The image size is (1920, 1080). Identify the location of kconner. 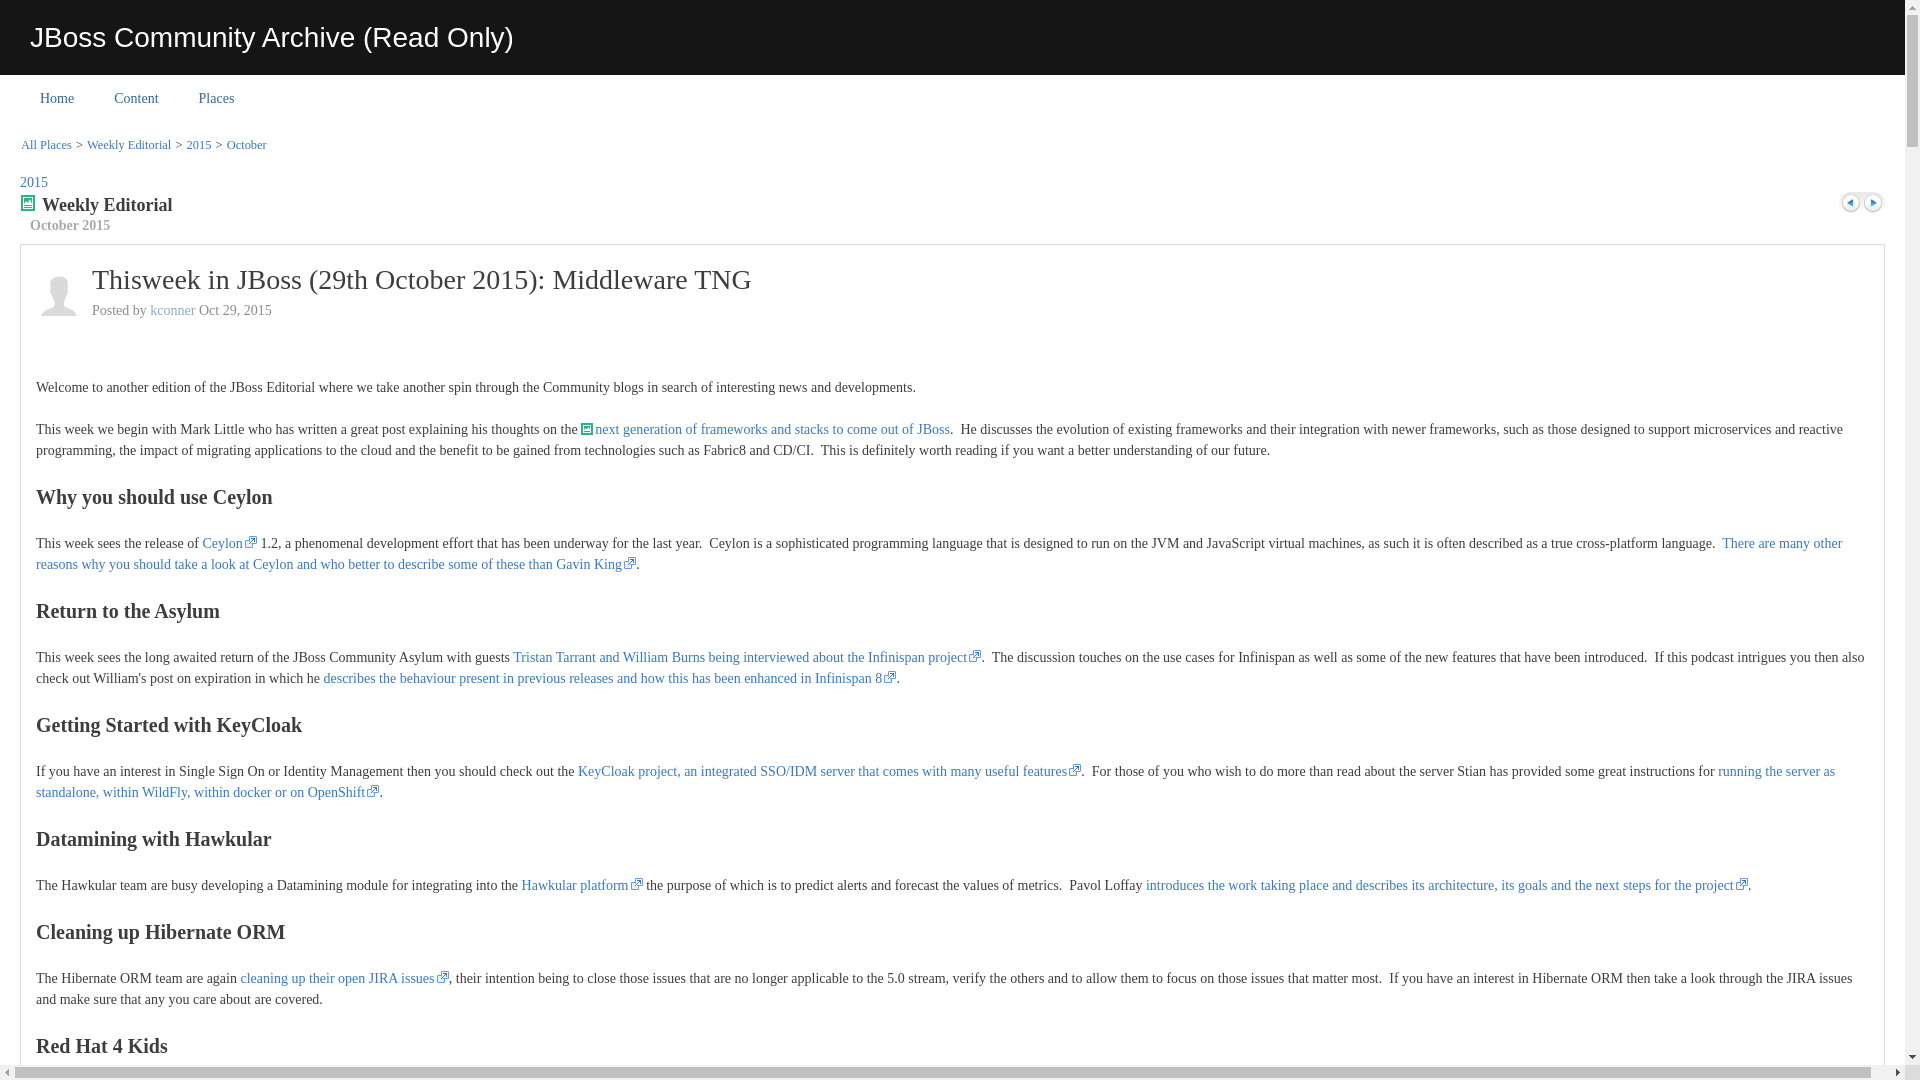
(172, 310).